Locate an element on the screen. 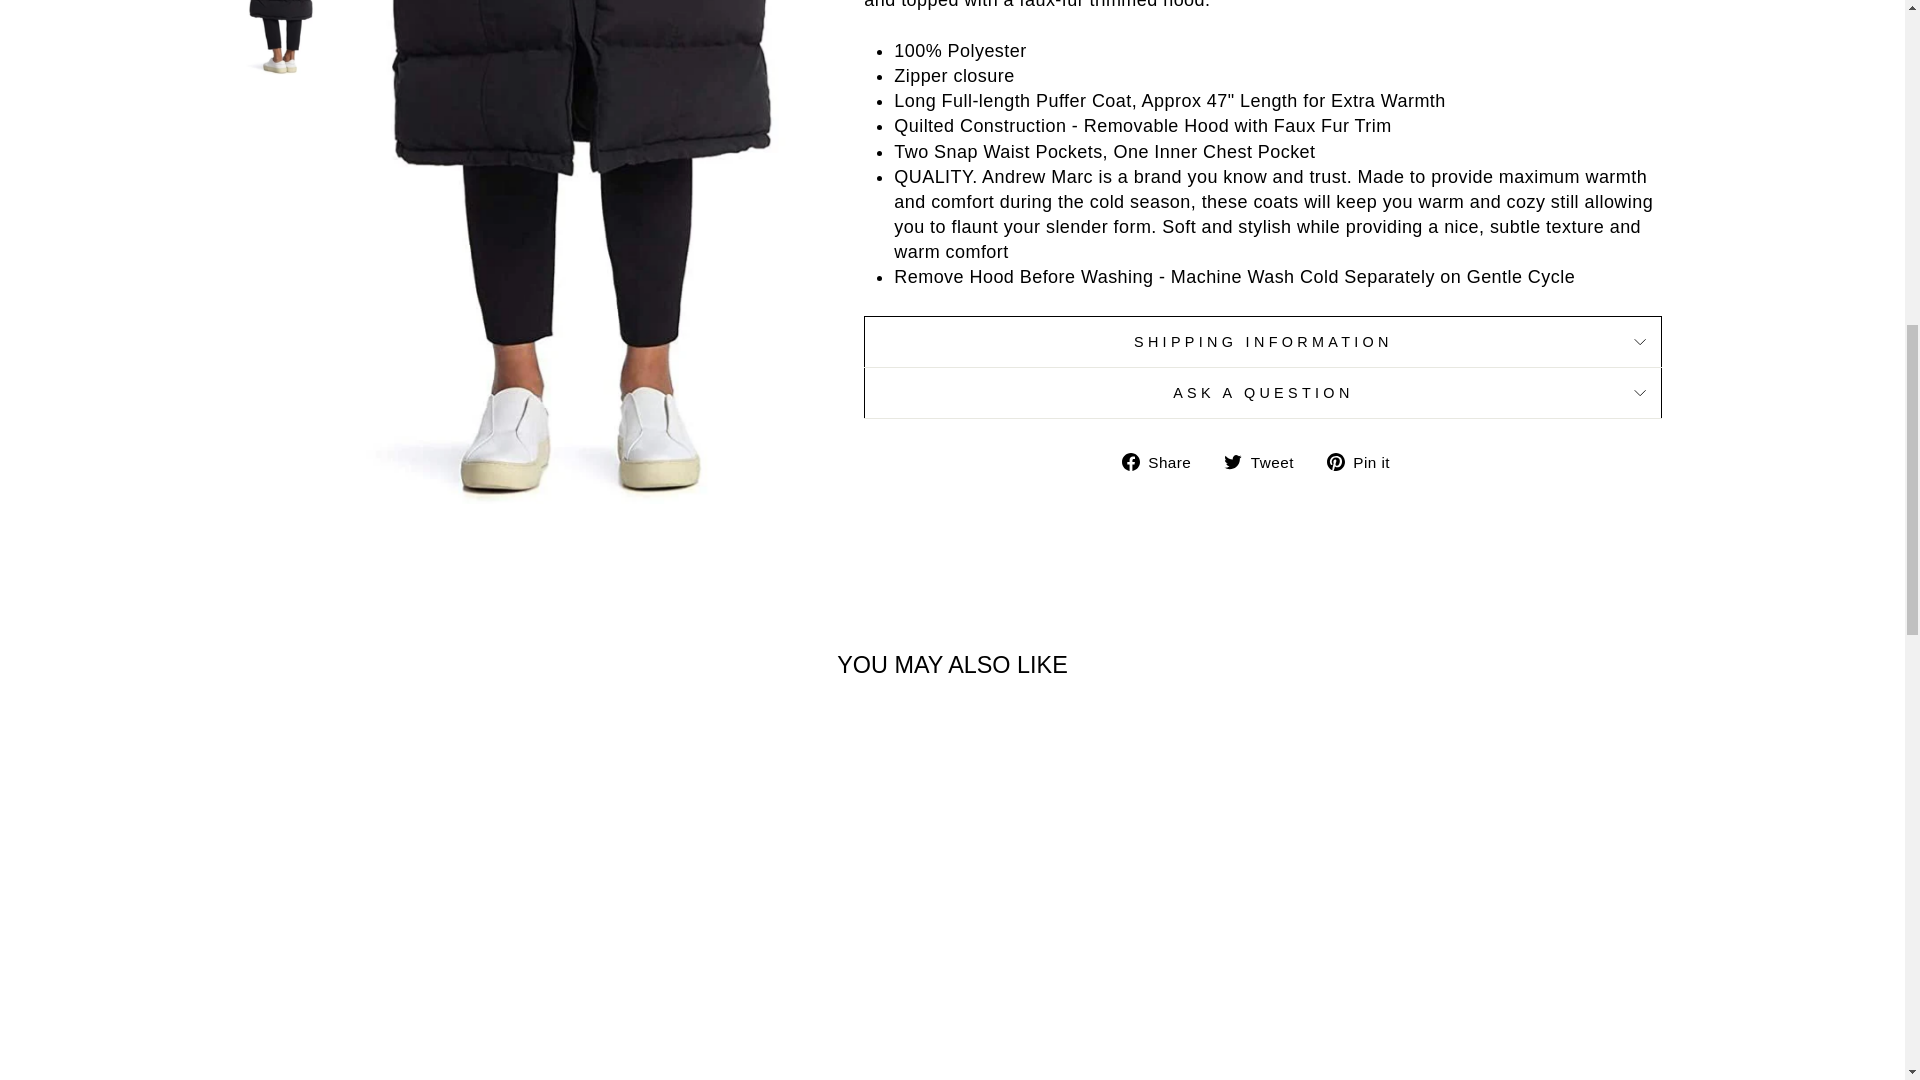  Pin on Pinterest is located at coordinates (1366, 462).